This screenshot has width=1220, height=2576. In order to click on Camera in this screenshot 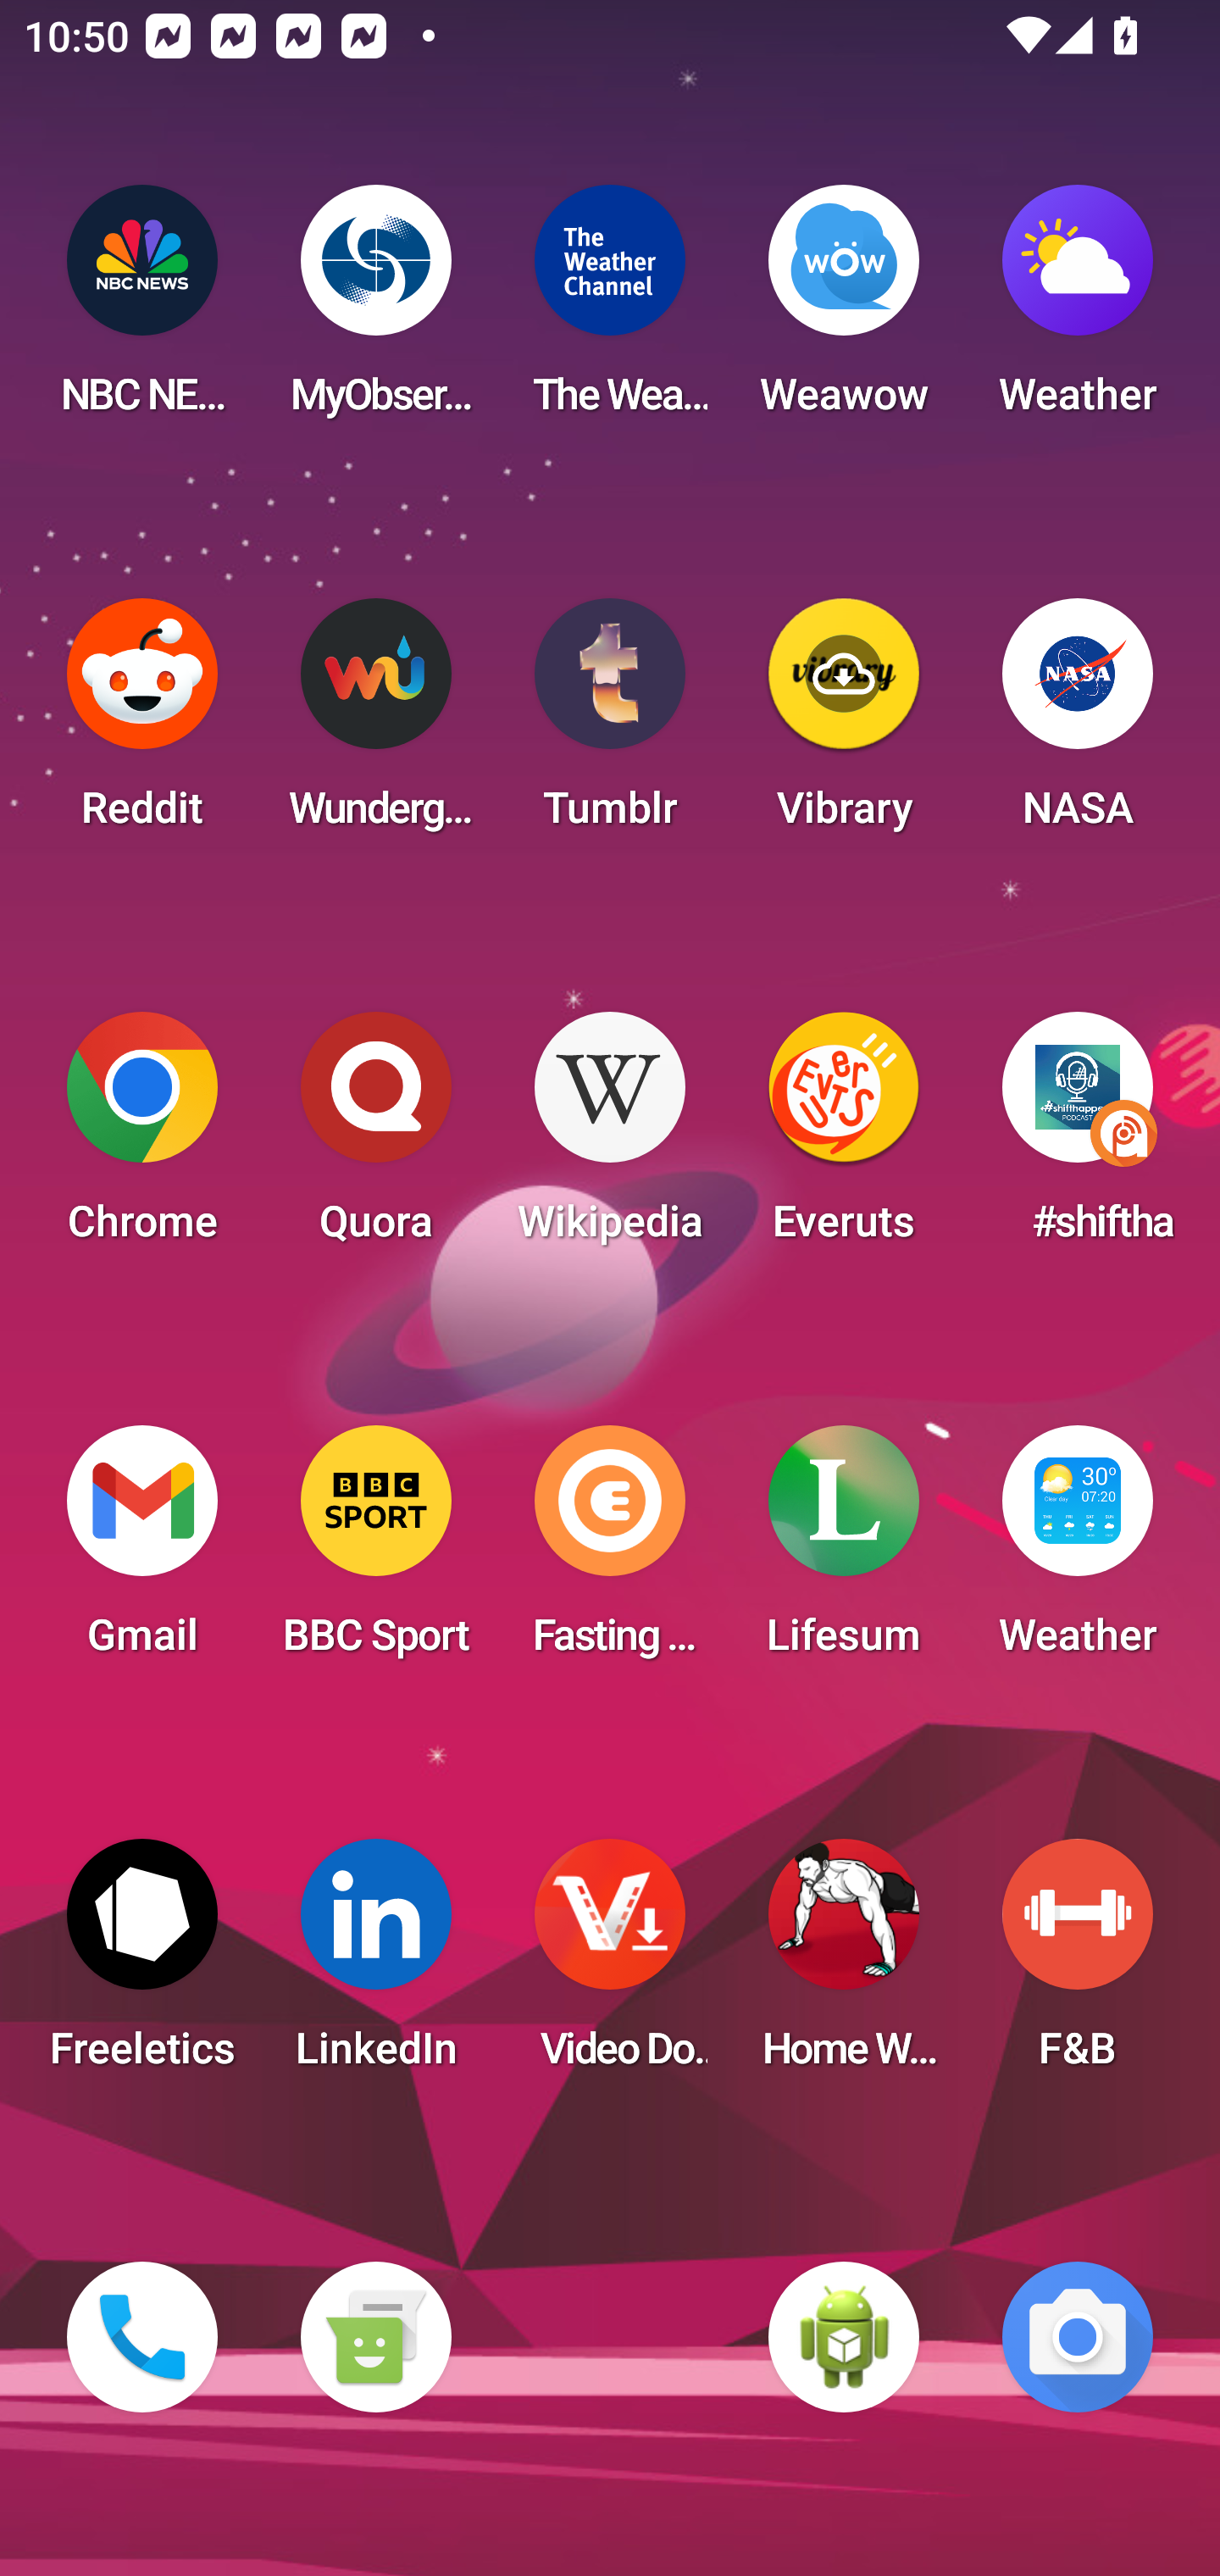, I will do `click(1078, 2337)`.